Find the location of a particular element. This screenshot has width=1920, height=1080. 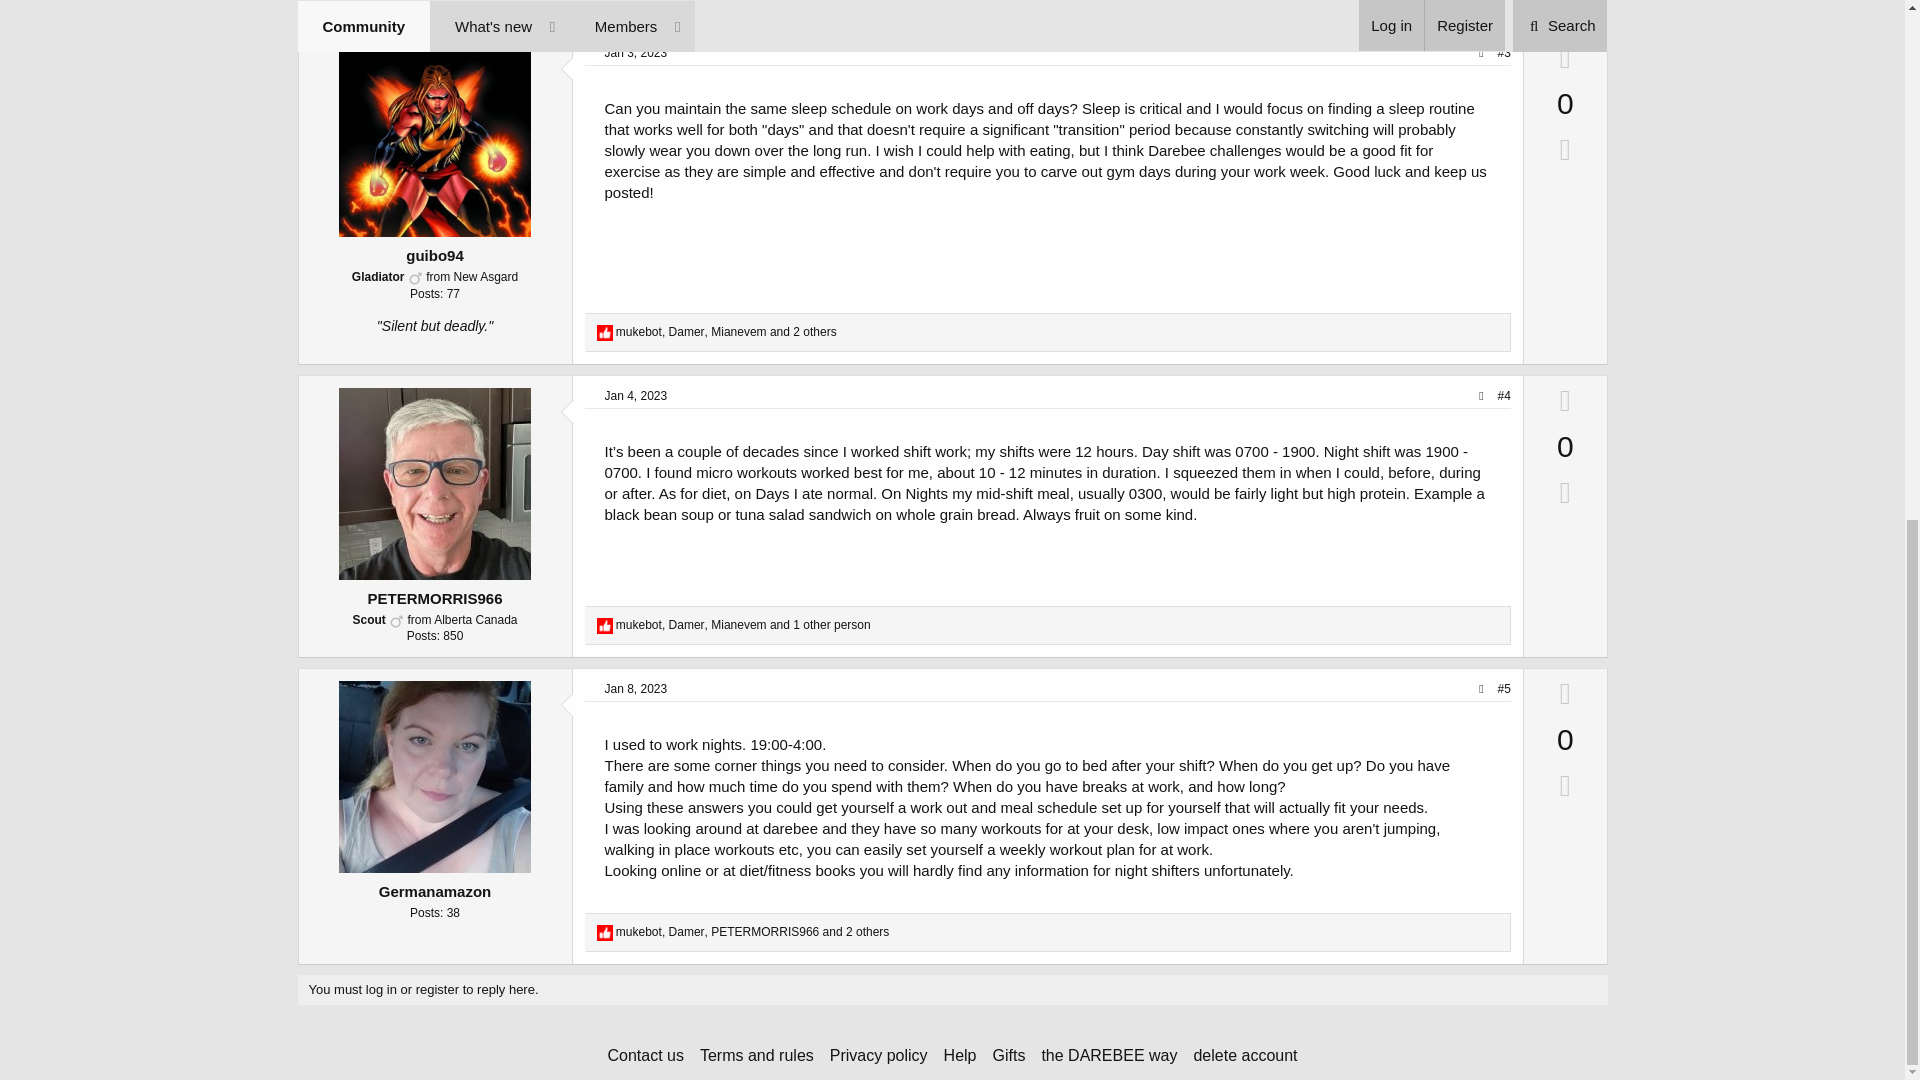

Jan 4, 2023 at 4:29 AM is located at coordinates (635, 395).